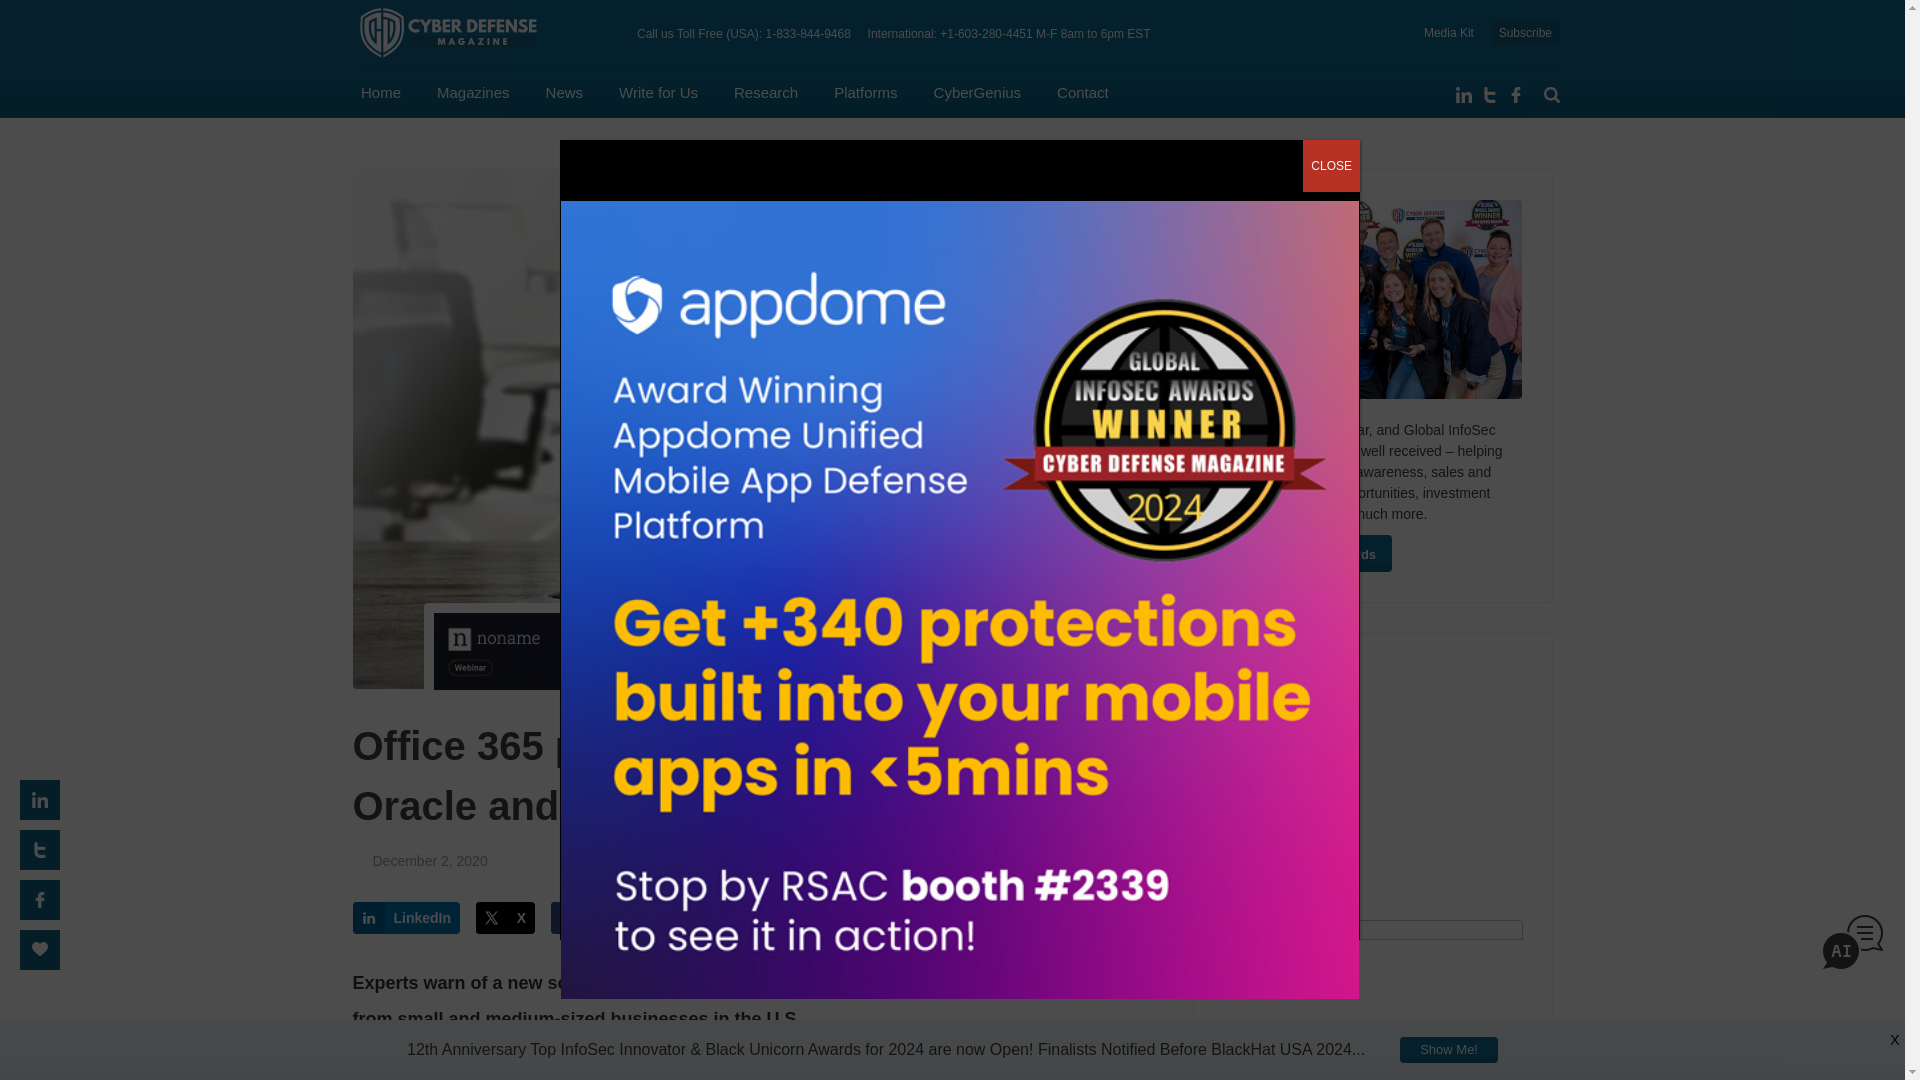 The image size is (1920, 1080). I want to click on Subscribe, so click(1525, 33).